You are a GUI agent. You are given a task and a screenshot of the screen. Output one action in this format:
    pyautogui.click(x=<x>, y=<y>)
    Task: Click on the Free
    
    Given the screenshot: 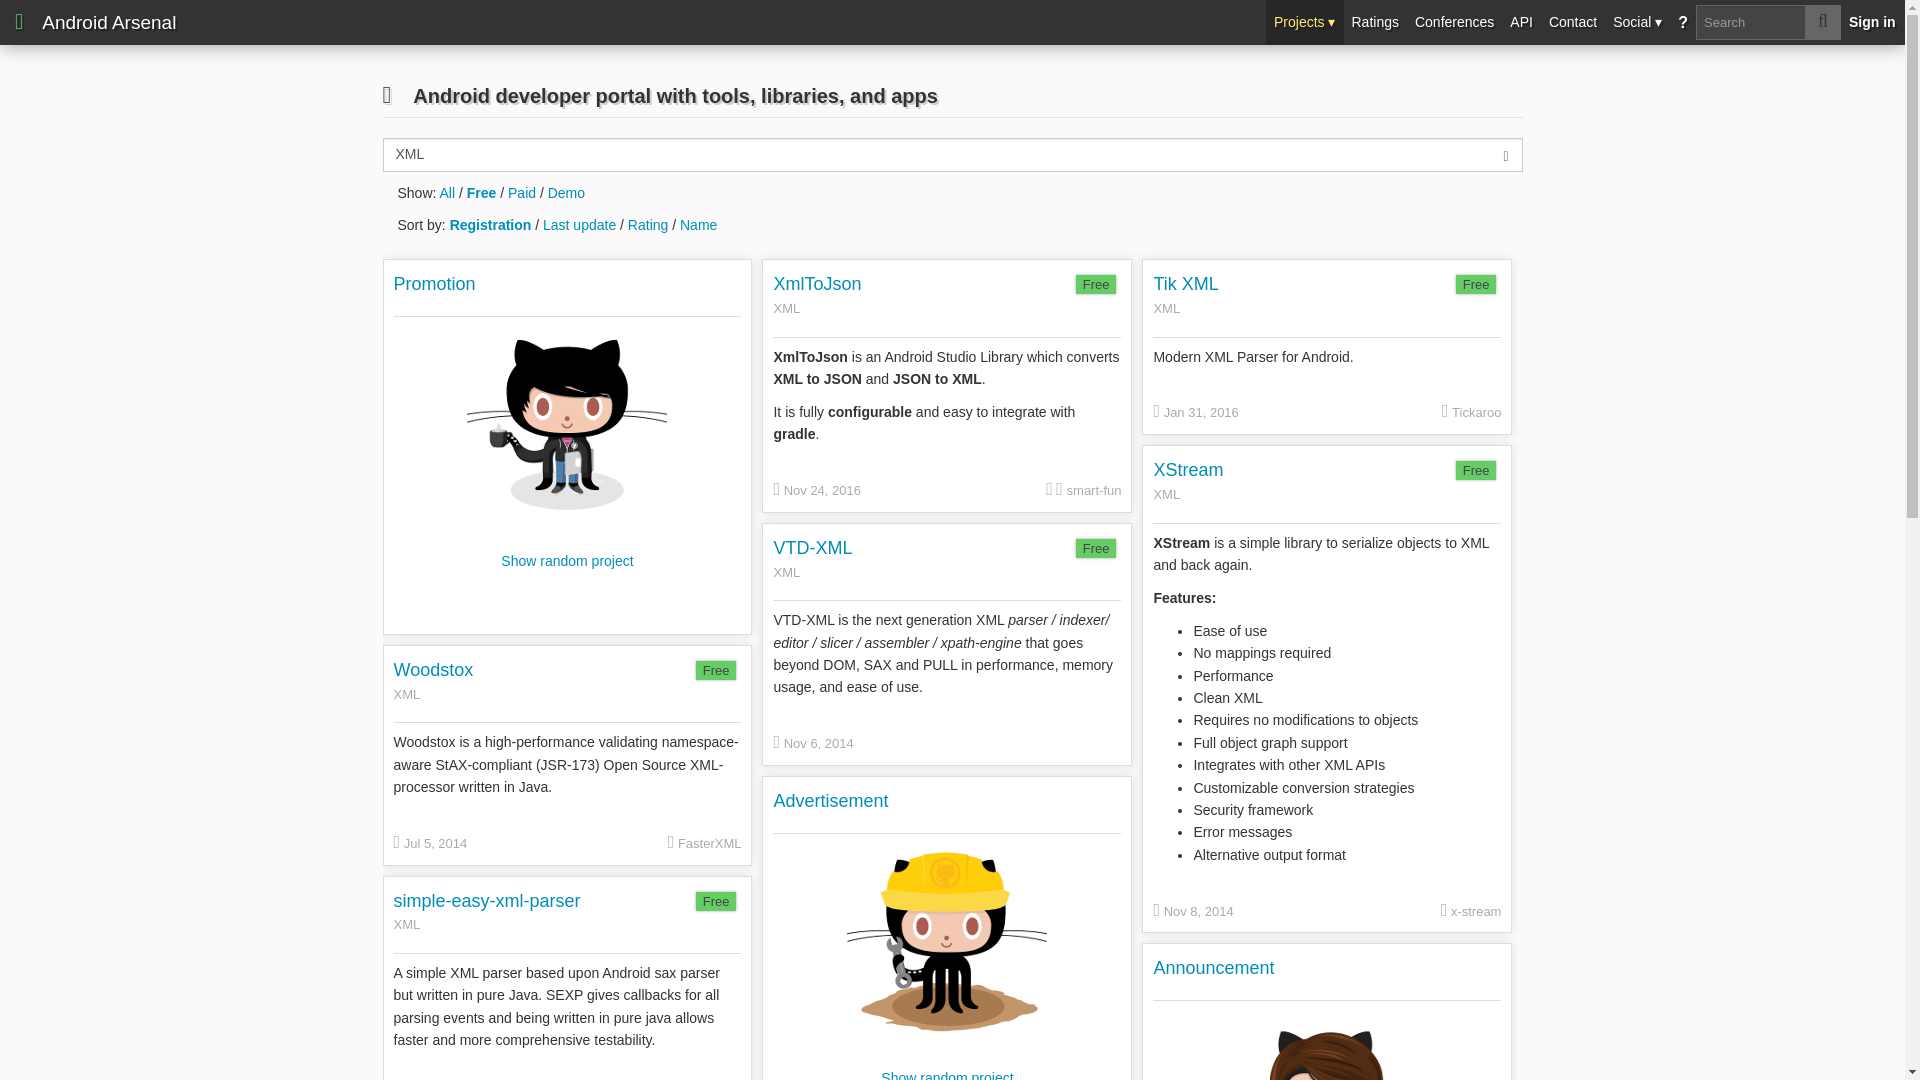 What is the action you would take?
    pyautogui.click(x=1476, y=470)
    